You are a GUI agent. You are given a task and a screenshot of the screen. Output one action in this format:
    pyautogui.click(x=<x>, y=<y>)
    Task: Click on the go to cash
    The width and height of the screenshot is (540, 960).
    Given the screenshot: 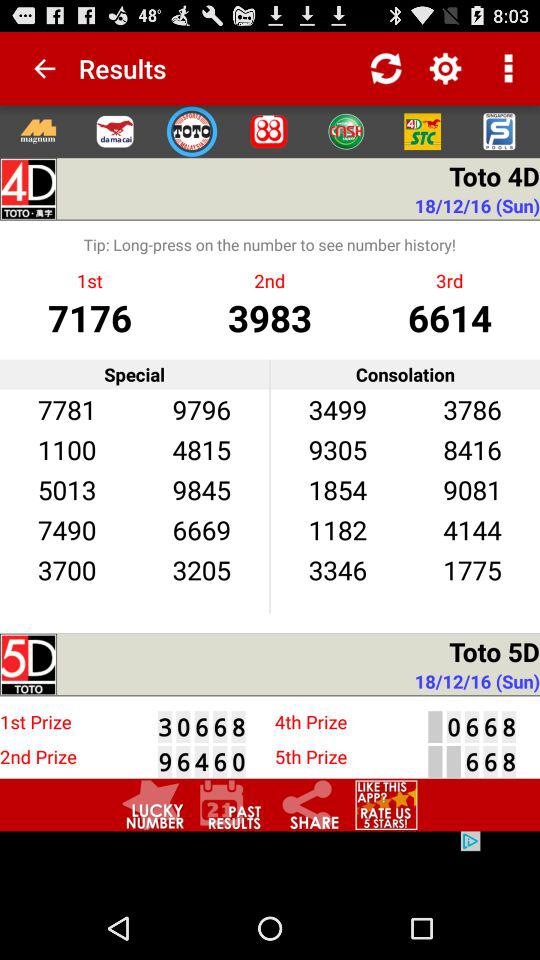 What is the action you would take?
    pyautogui.click(x=346, y=131)
    